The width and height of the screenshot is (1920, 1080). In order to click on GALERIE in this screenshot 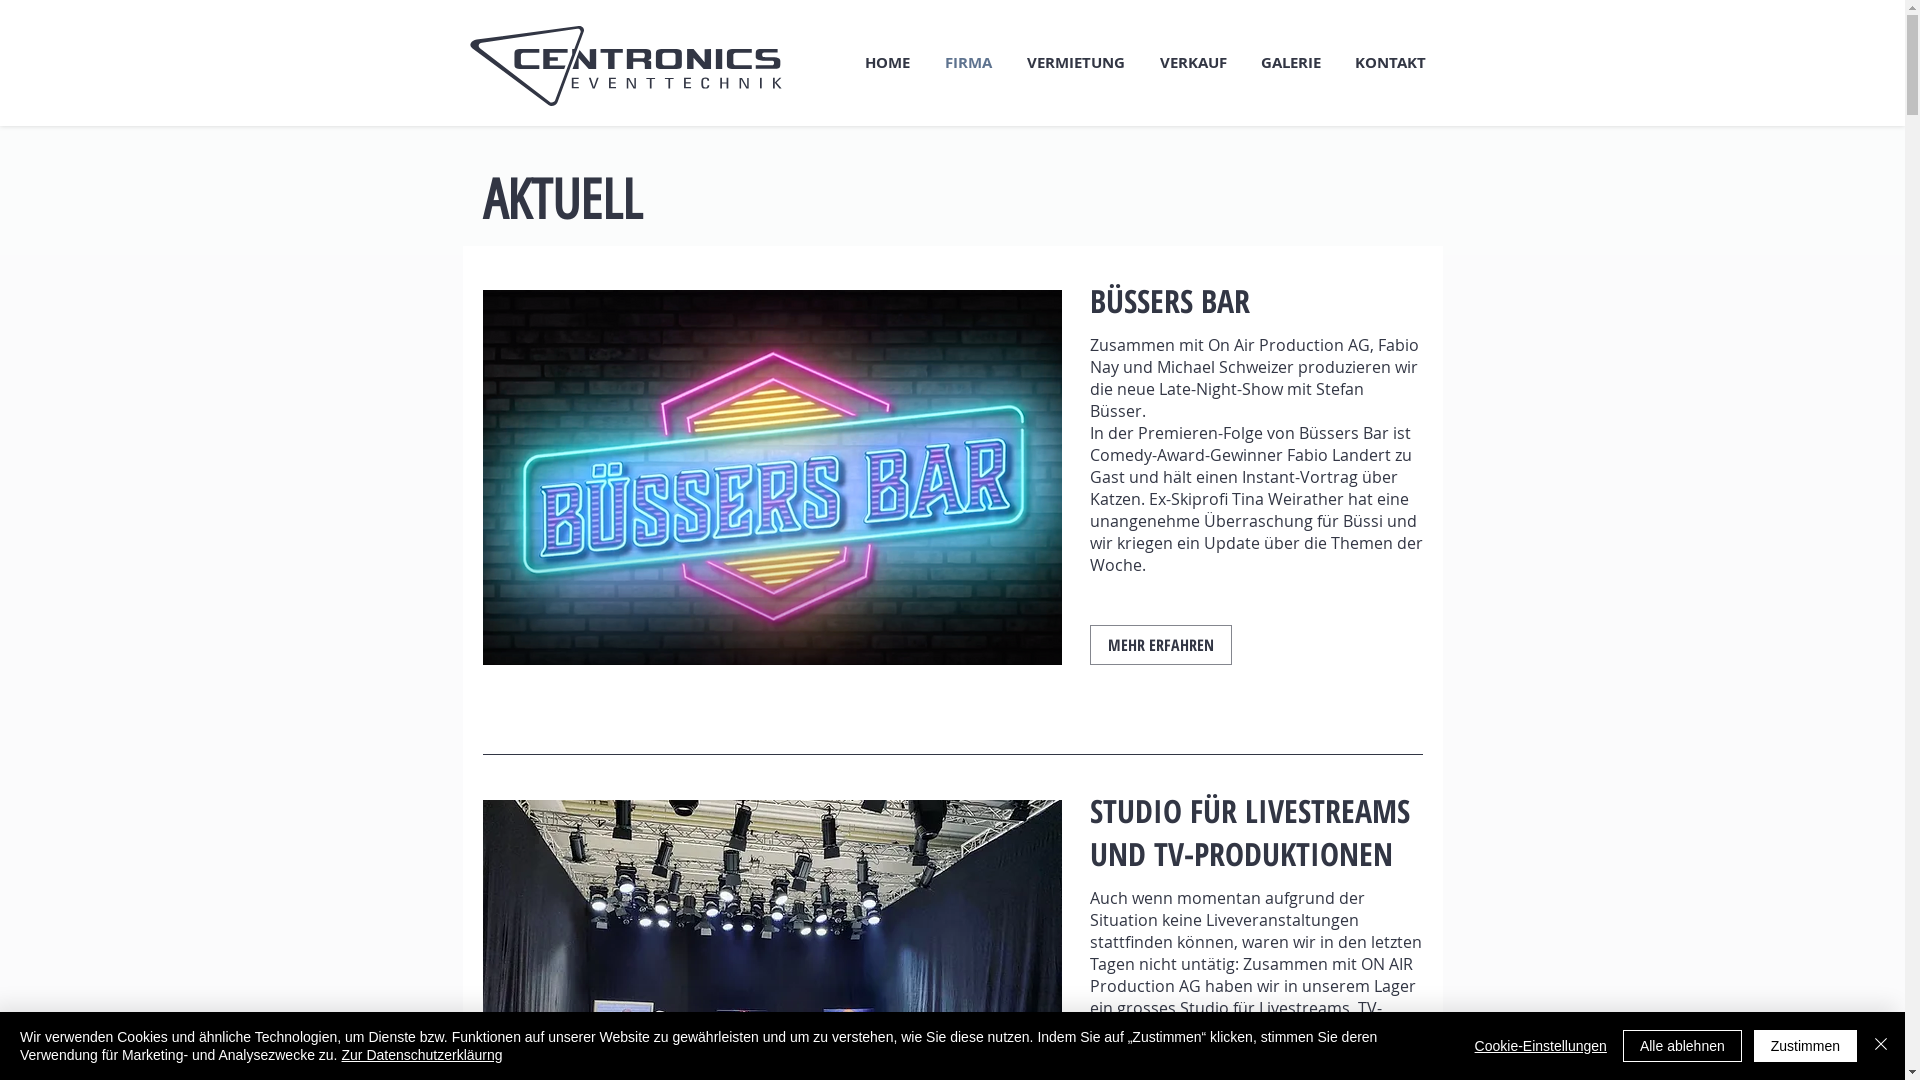, I will do `click(1291, 63)`.